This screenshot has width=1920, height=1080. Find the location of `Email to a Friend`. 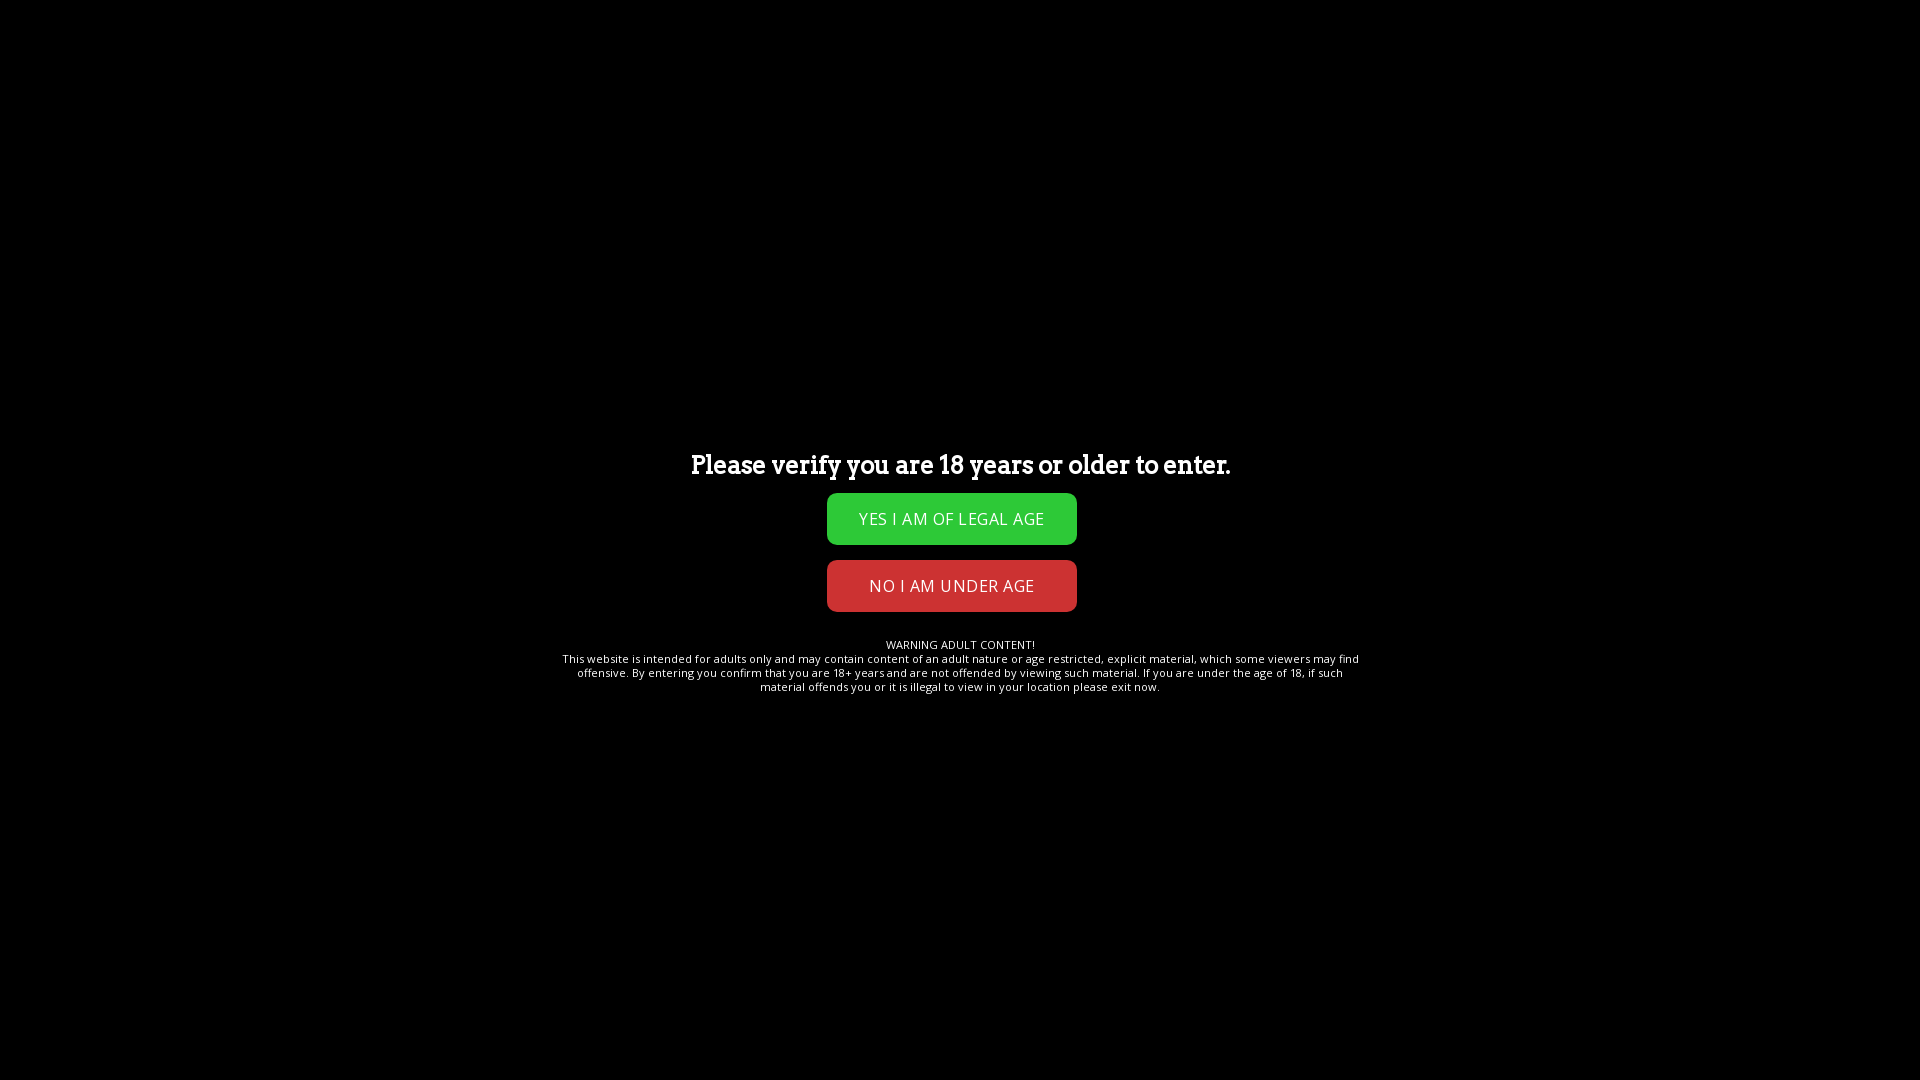

Email to a Friend is located at coordinates (780, 536).